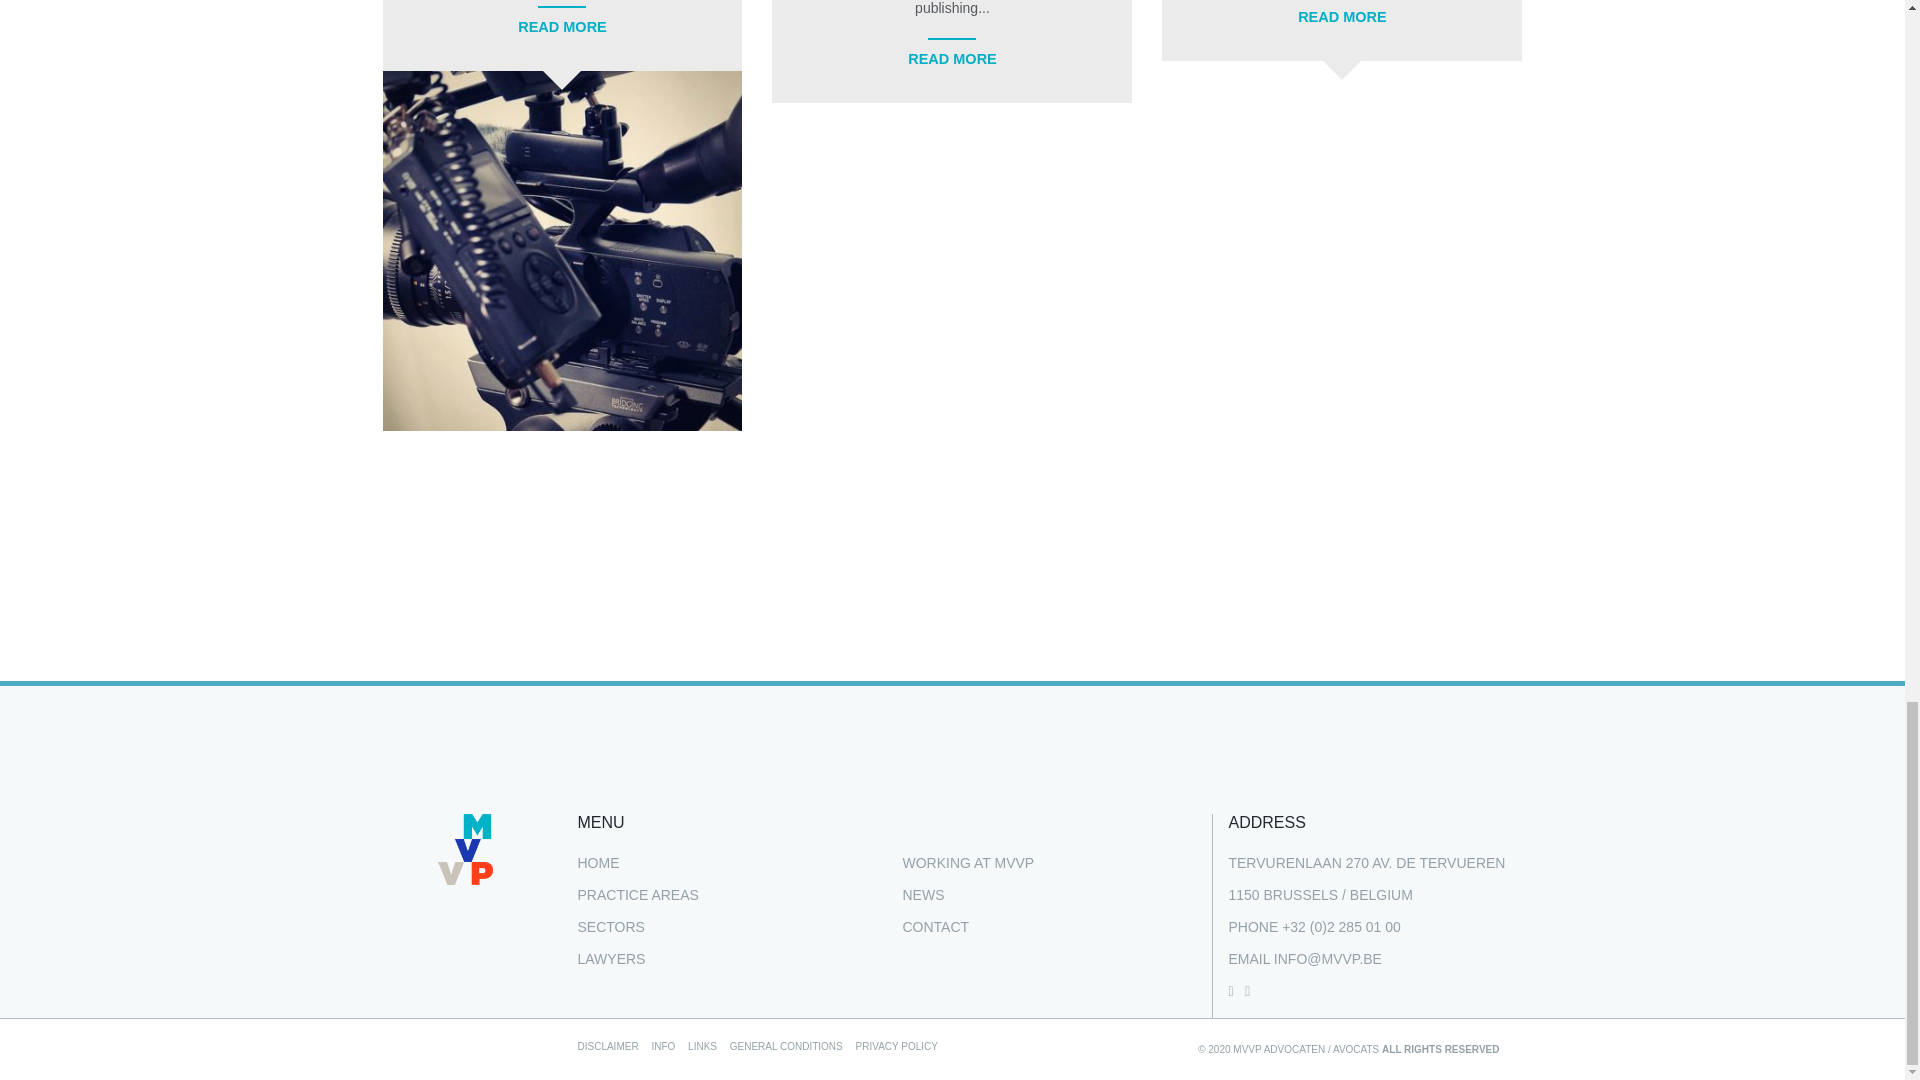 The height and width of the screenshot is (1080, 1920). I want to click on PRACTICE AREAS, so click(638, 894).